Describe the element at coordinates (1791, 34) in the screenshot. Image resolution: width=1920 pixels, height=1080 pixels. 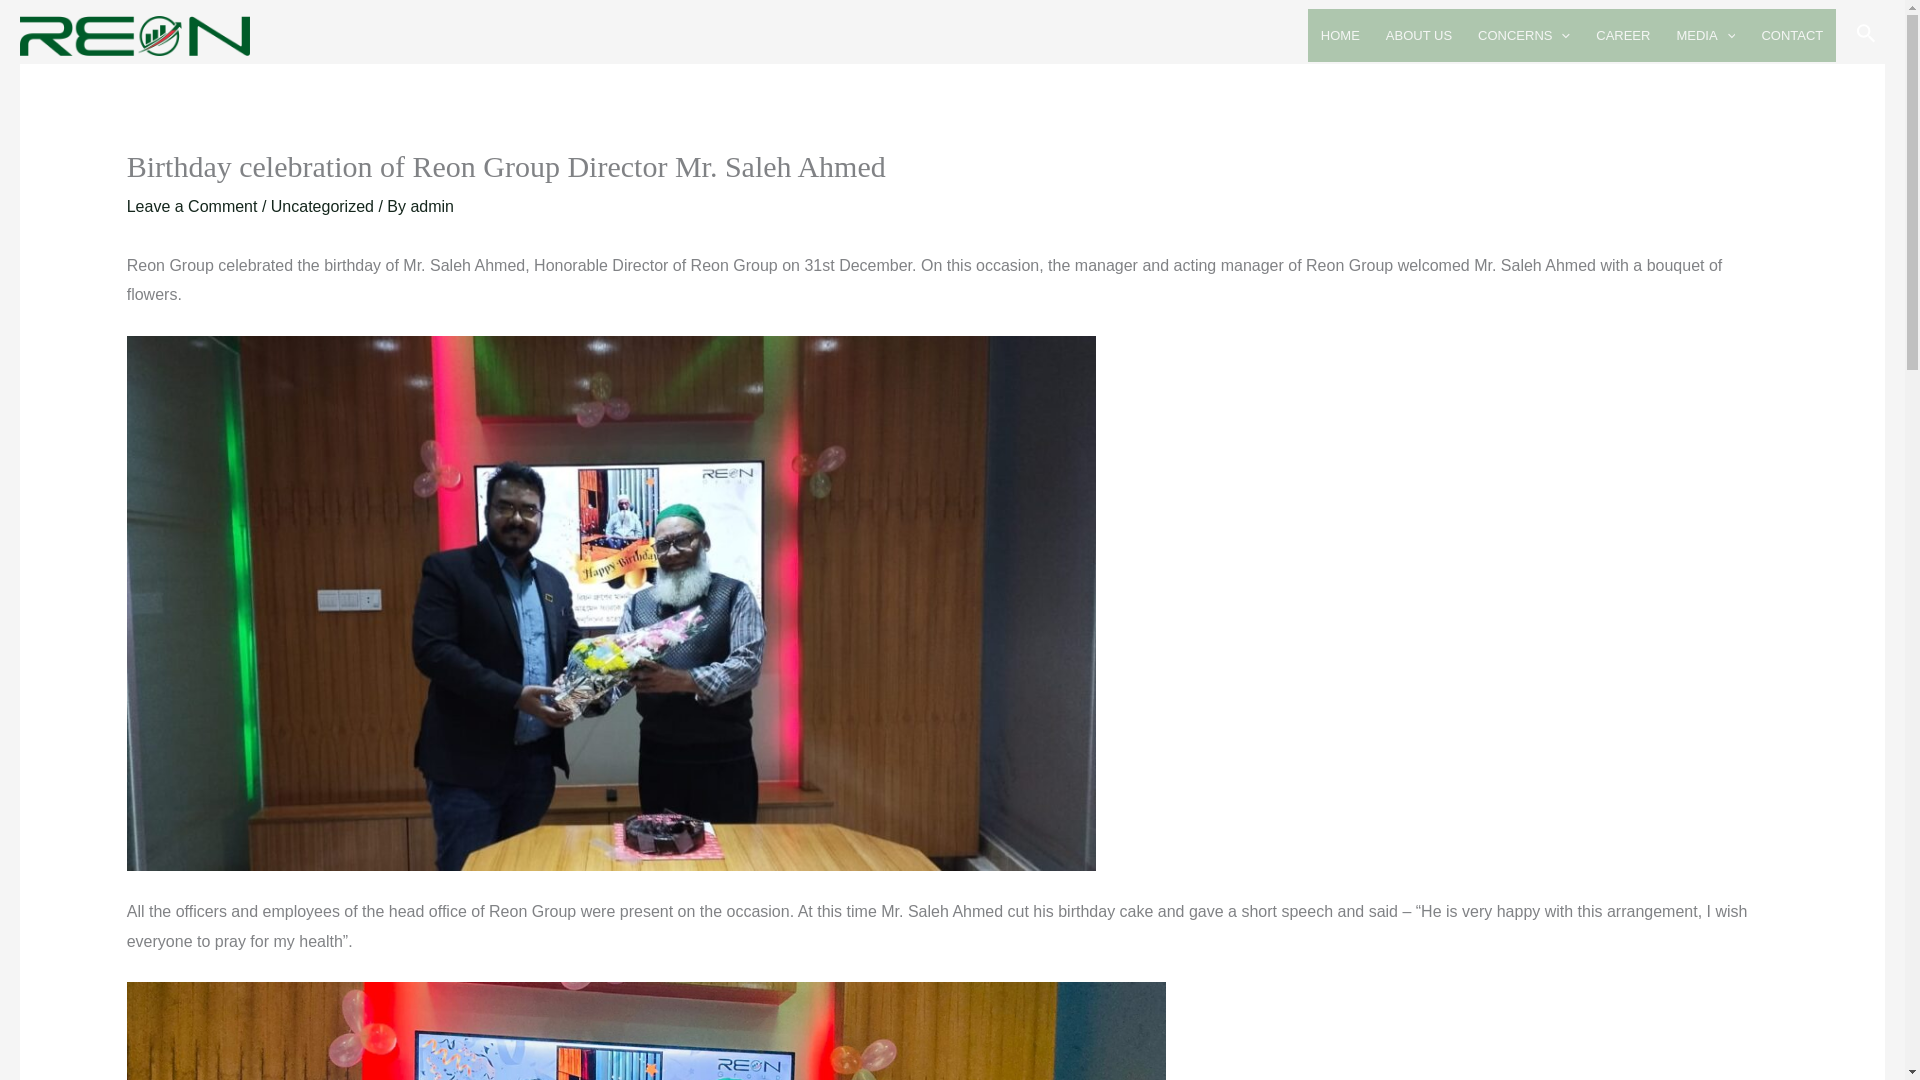
I see `CONTACT` at that location.